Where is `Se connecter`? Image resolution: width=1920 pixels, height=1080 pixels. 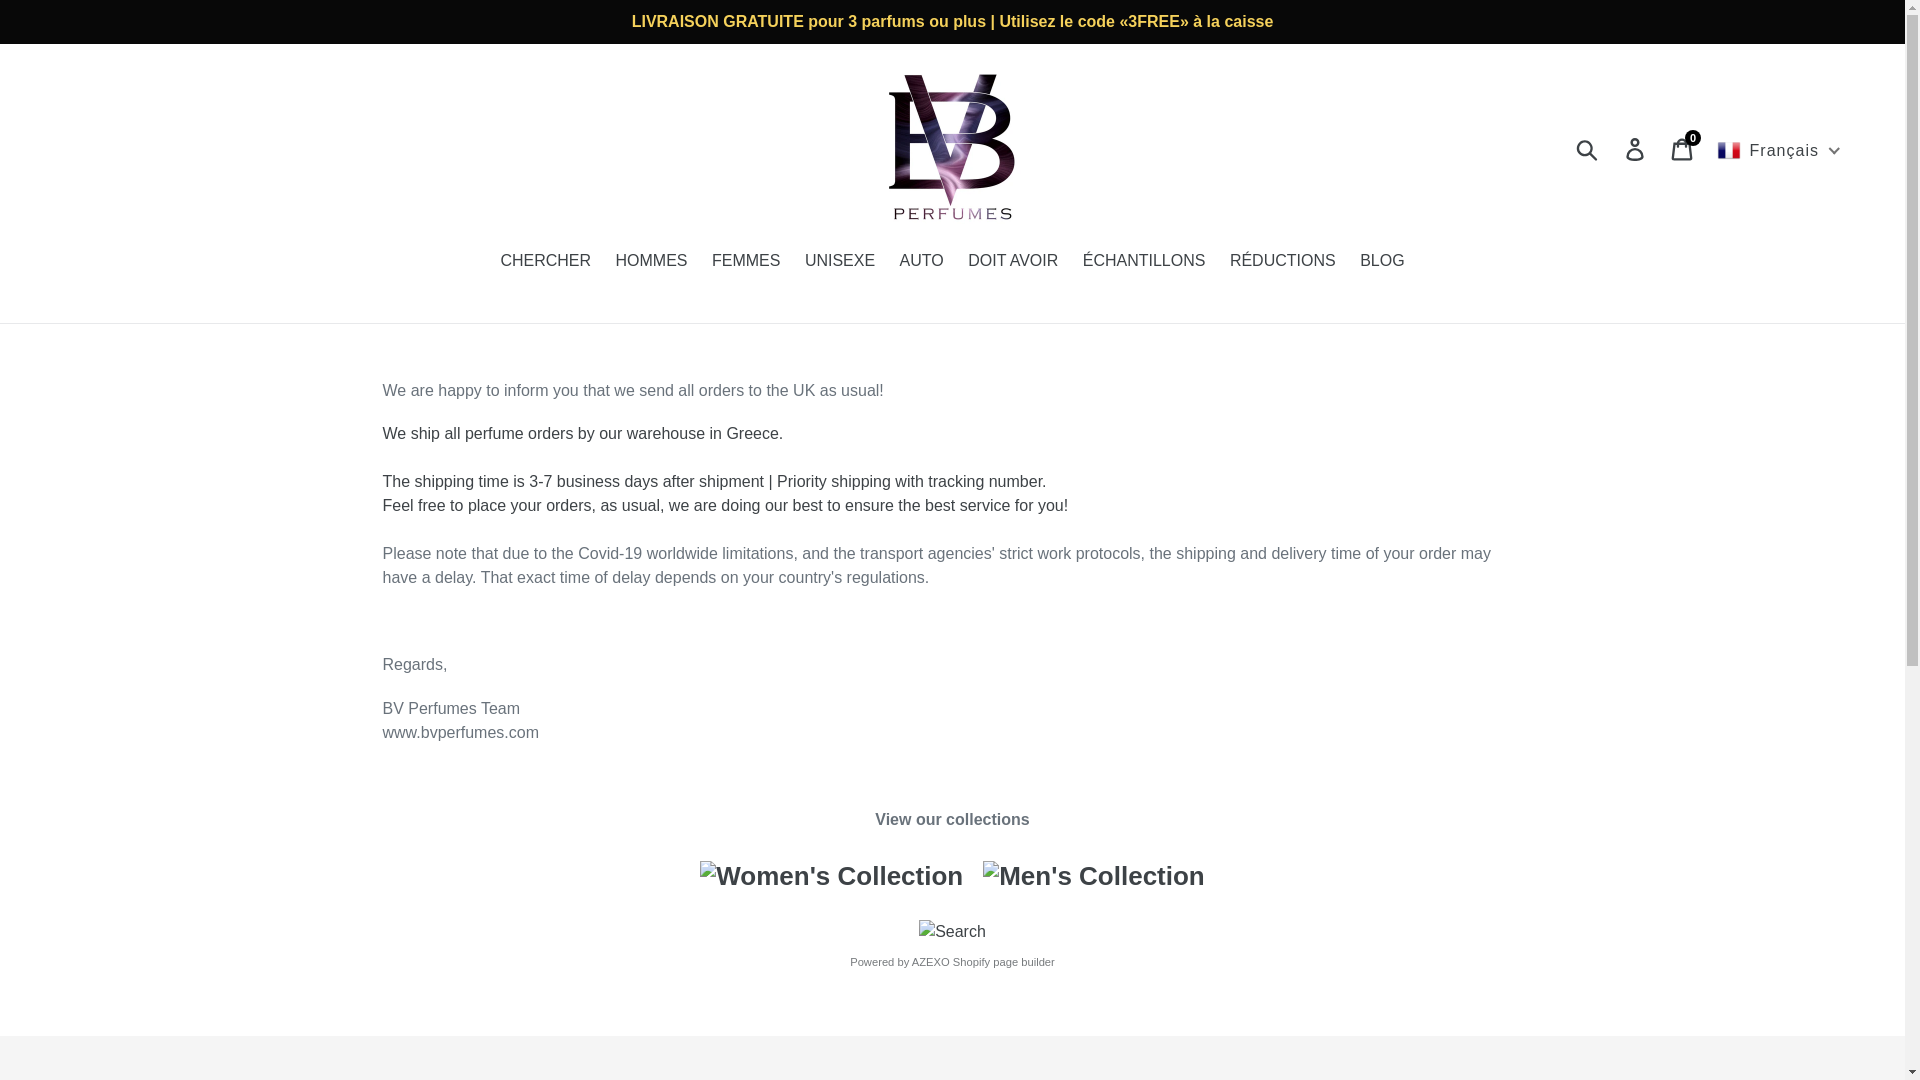
Se connecter is located at coordinates (840, 262).